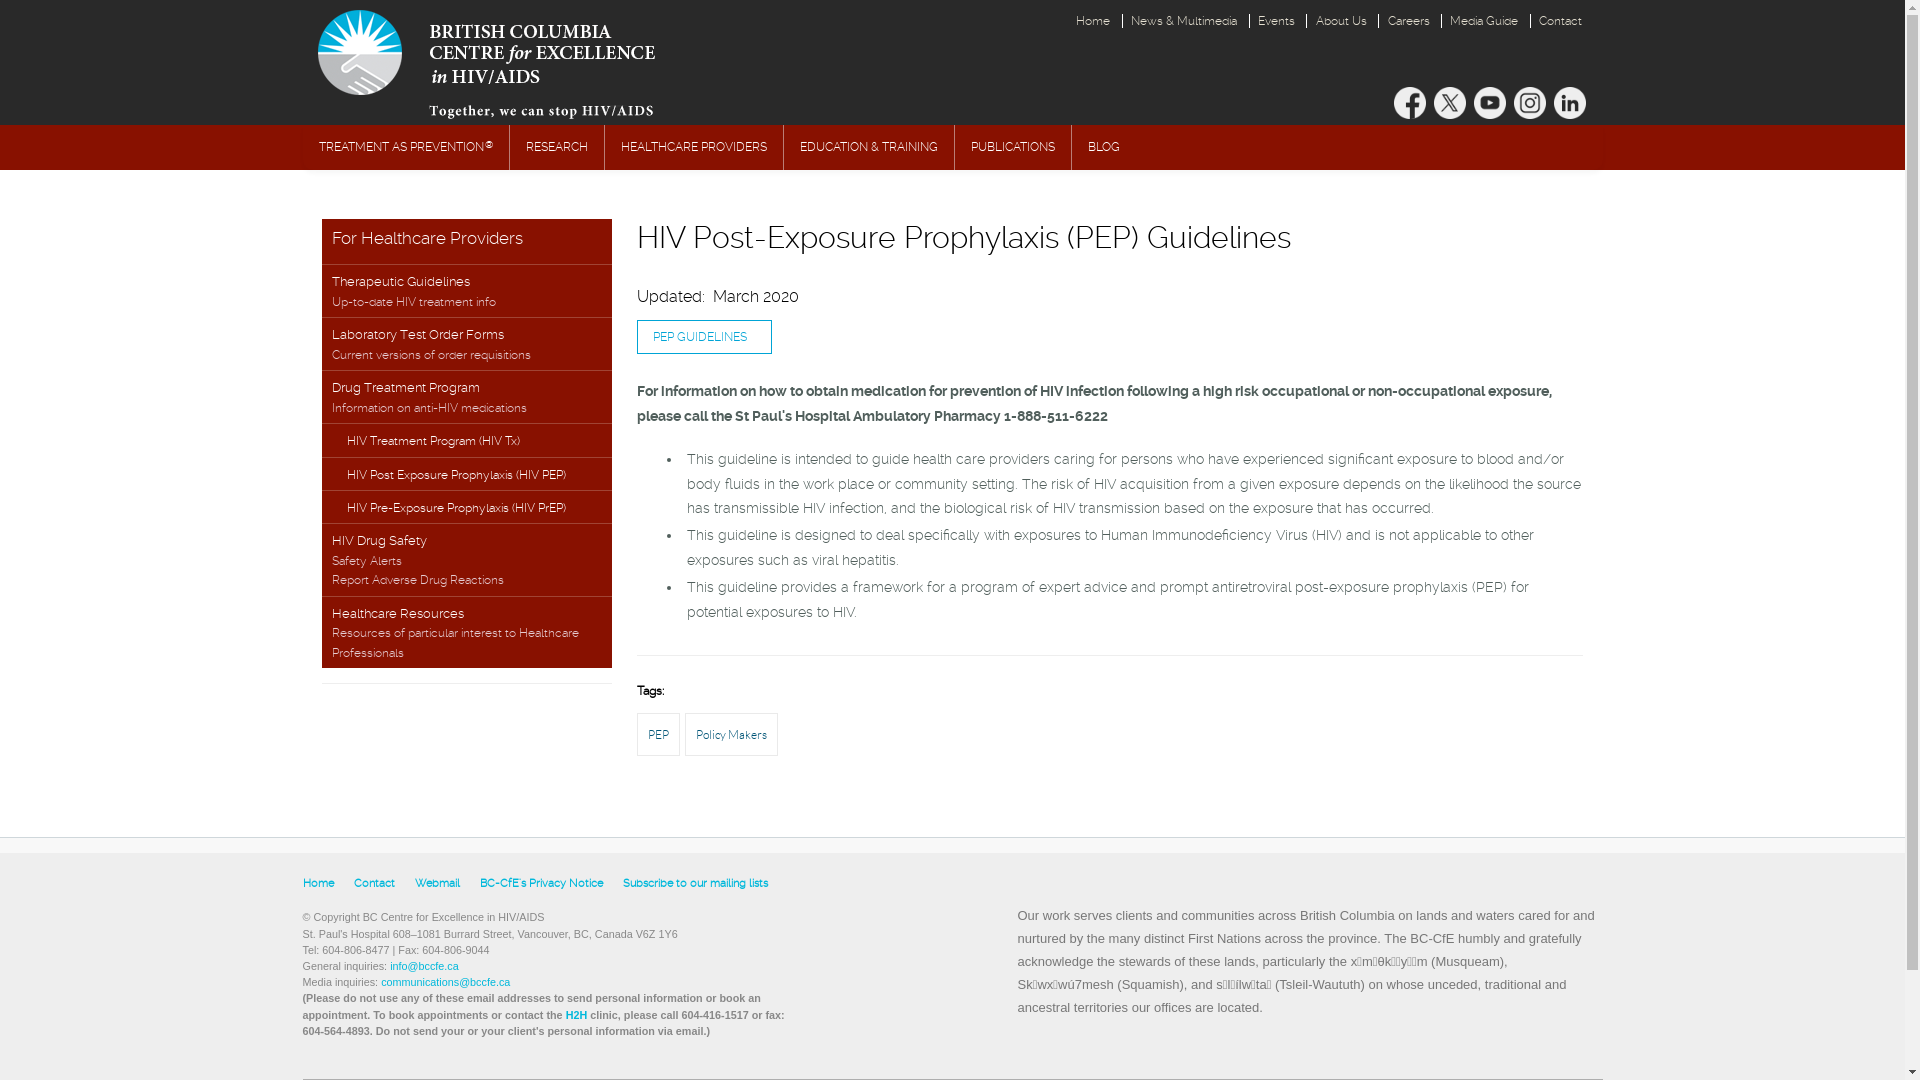 This screenshot has height=1080, width=1920. I want to click on HIV Treatment Program (HIV Tx), so click(467, 440).